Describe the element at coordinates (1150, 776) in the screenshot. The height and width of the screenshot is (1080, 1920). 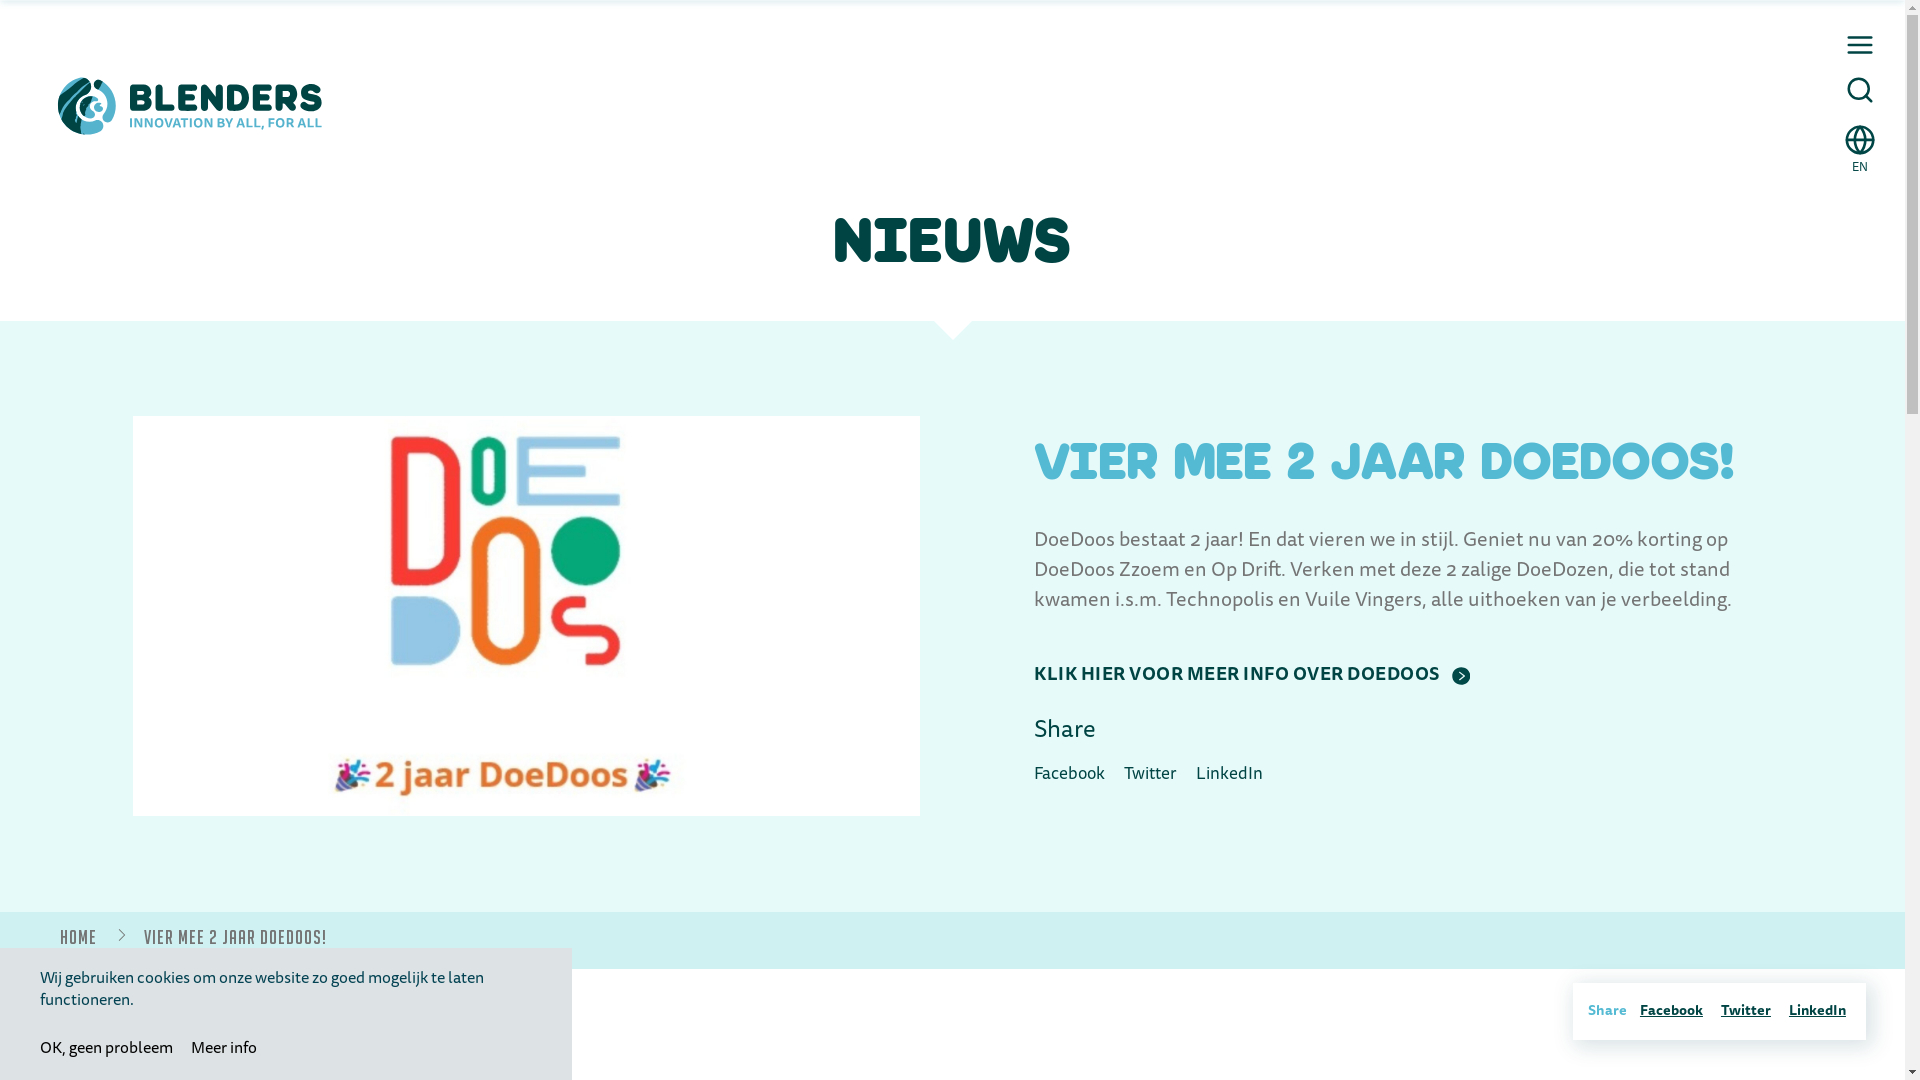
I see `Twitter` at that location.